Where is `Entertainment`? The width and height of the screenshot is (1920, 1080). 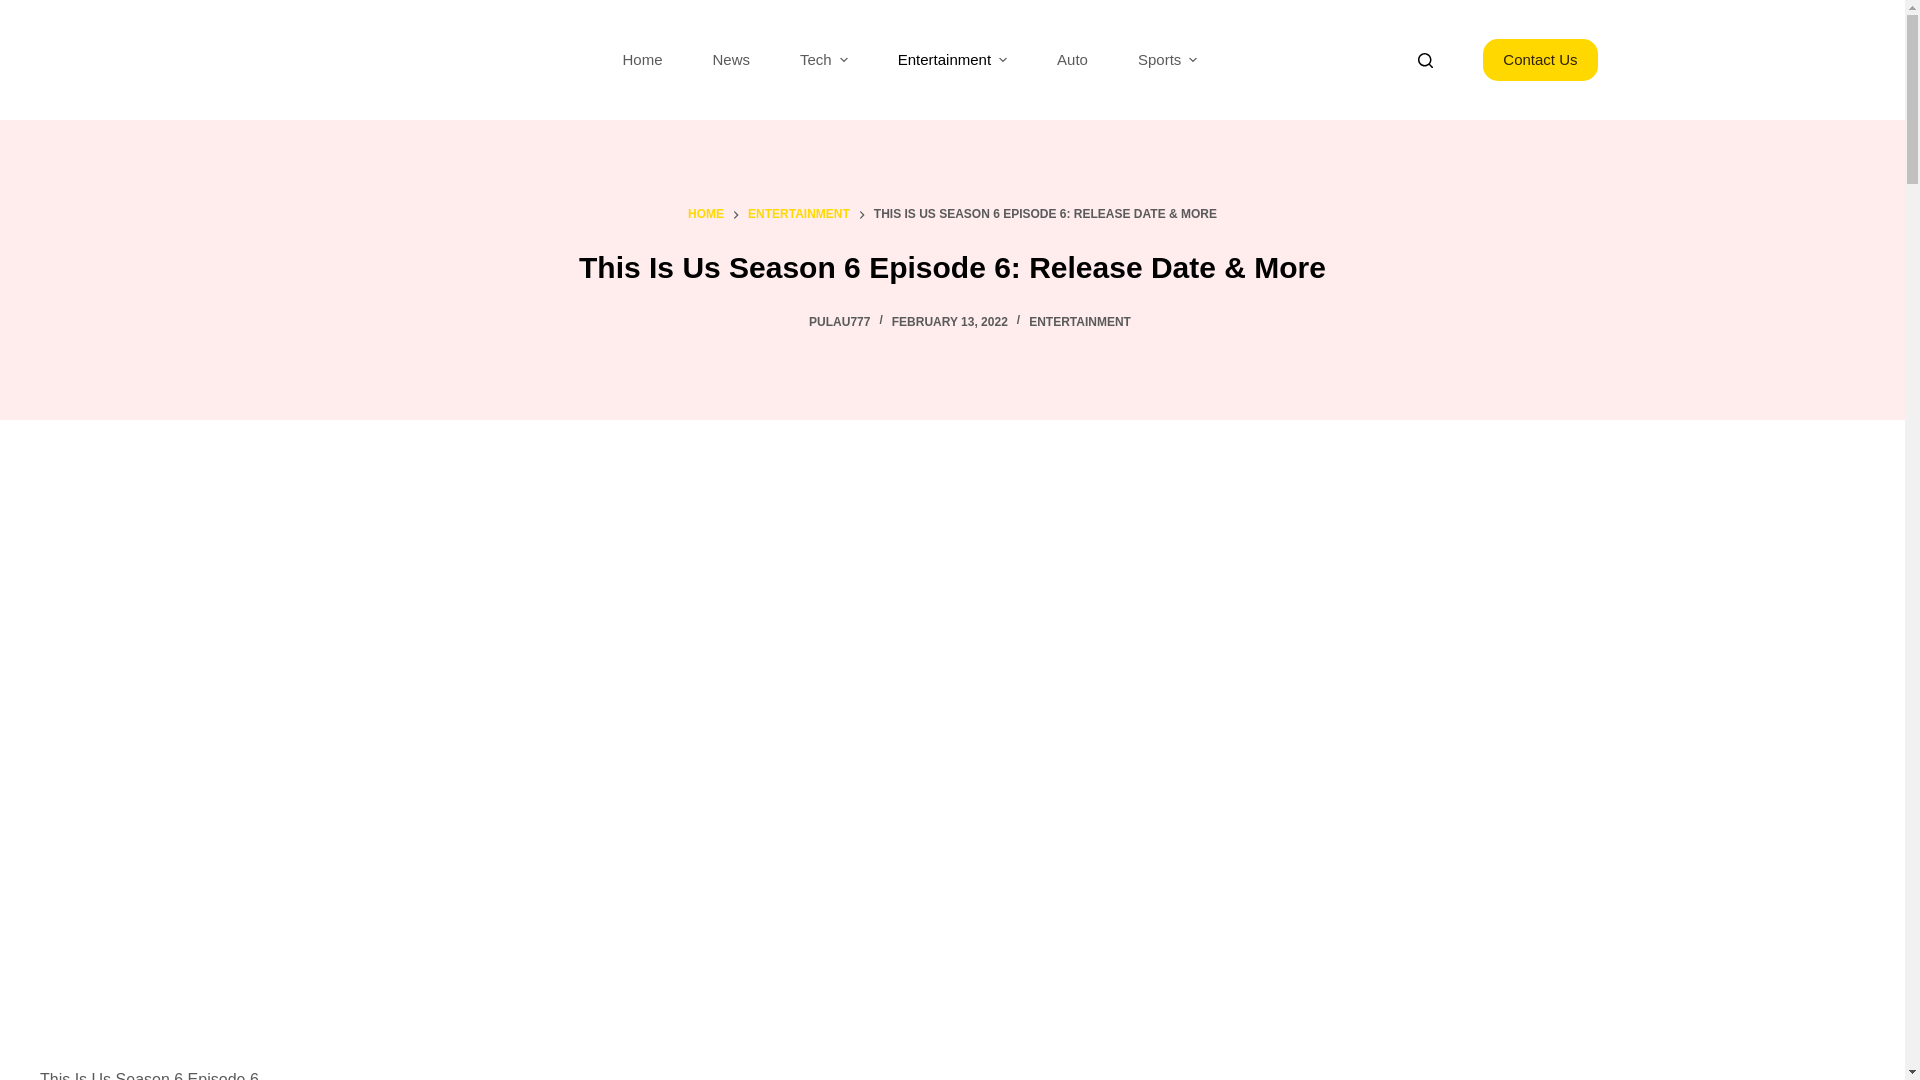 Entertainment is located at coordinates (952, 60).